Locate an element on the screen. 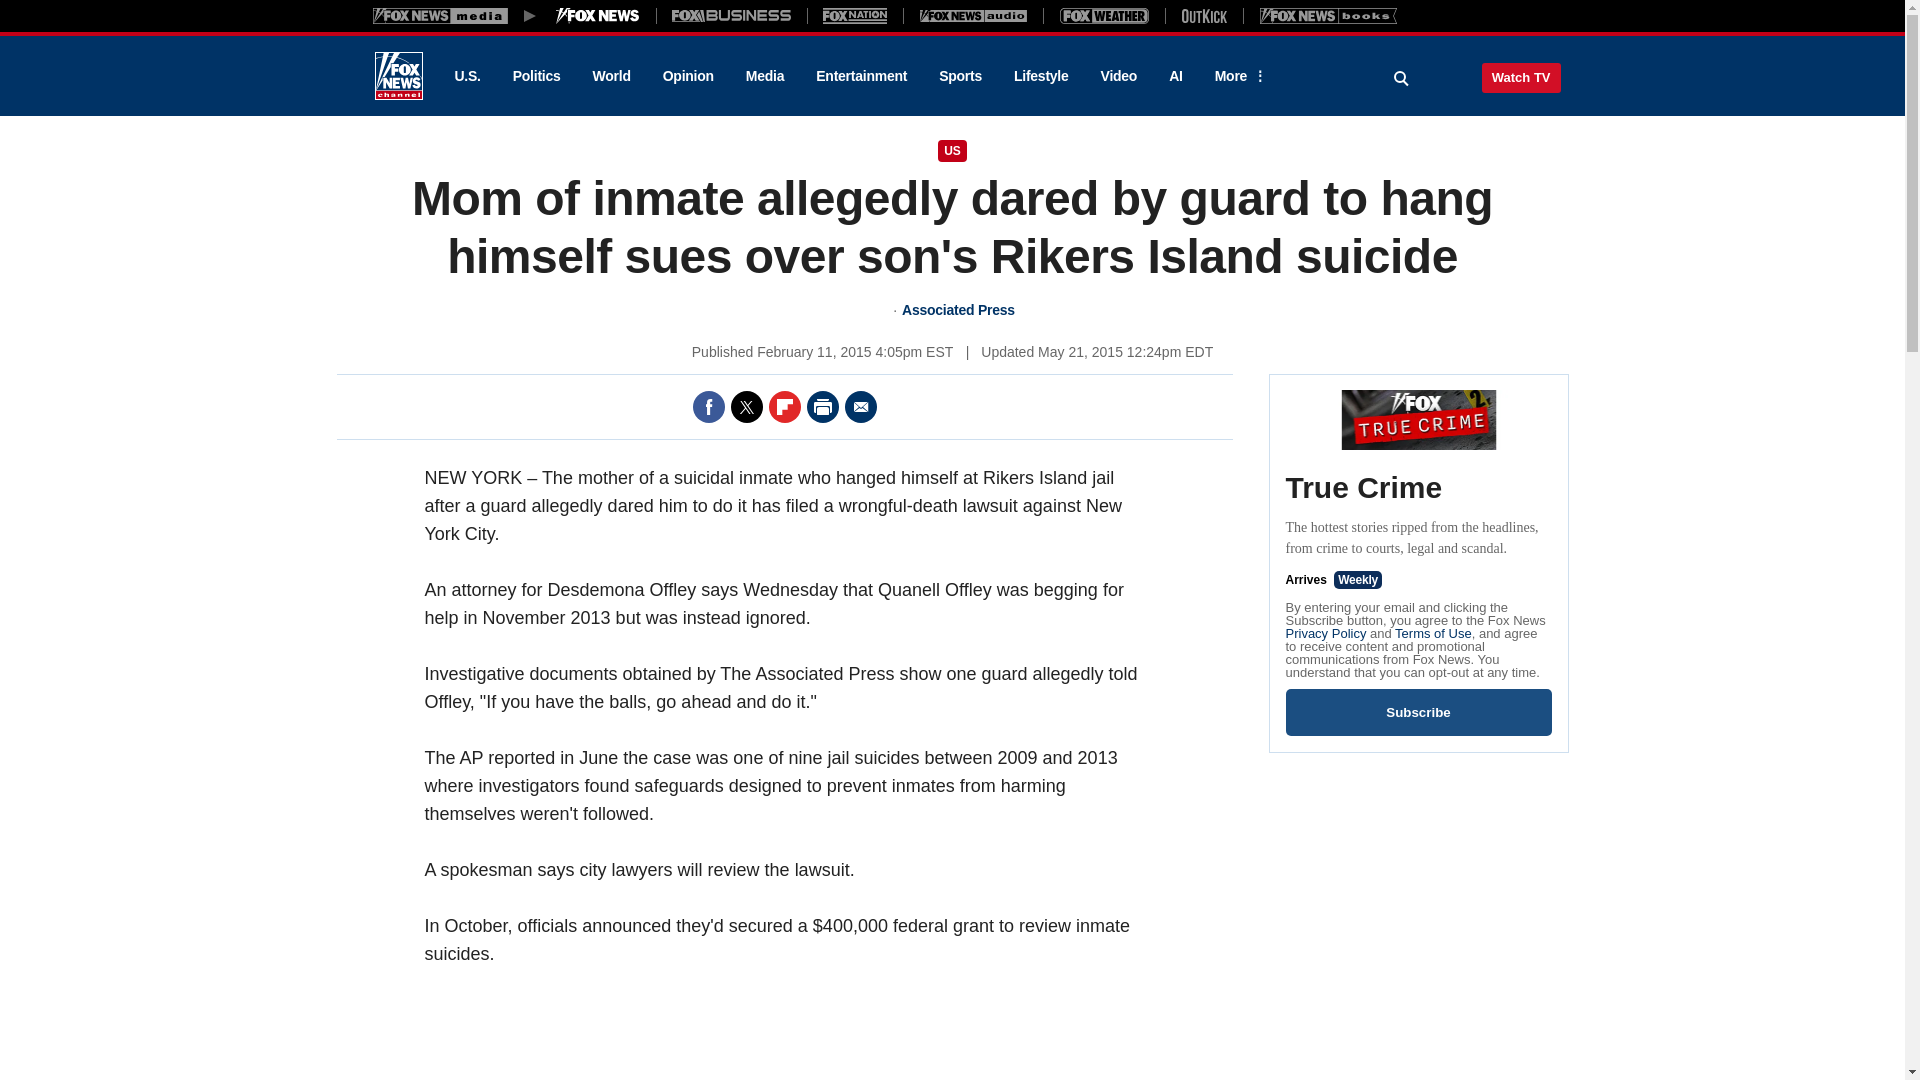 The height and width of the screenshot is (1080, 1920). Outkick is located at coordinates (1203, 15).